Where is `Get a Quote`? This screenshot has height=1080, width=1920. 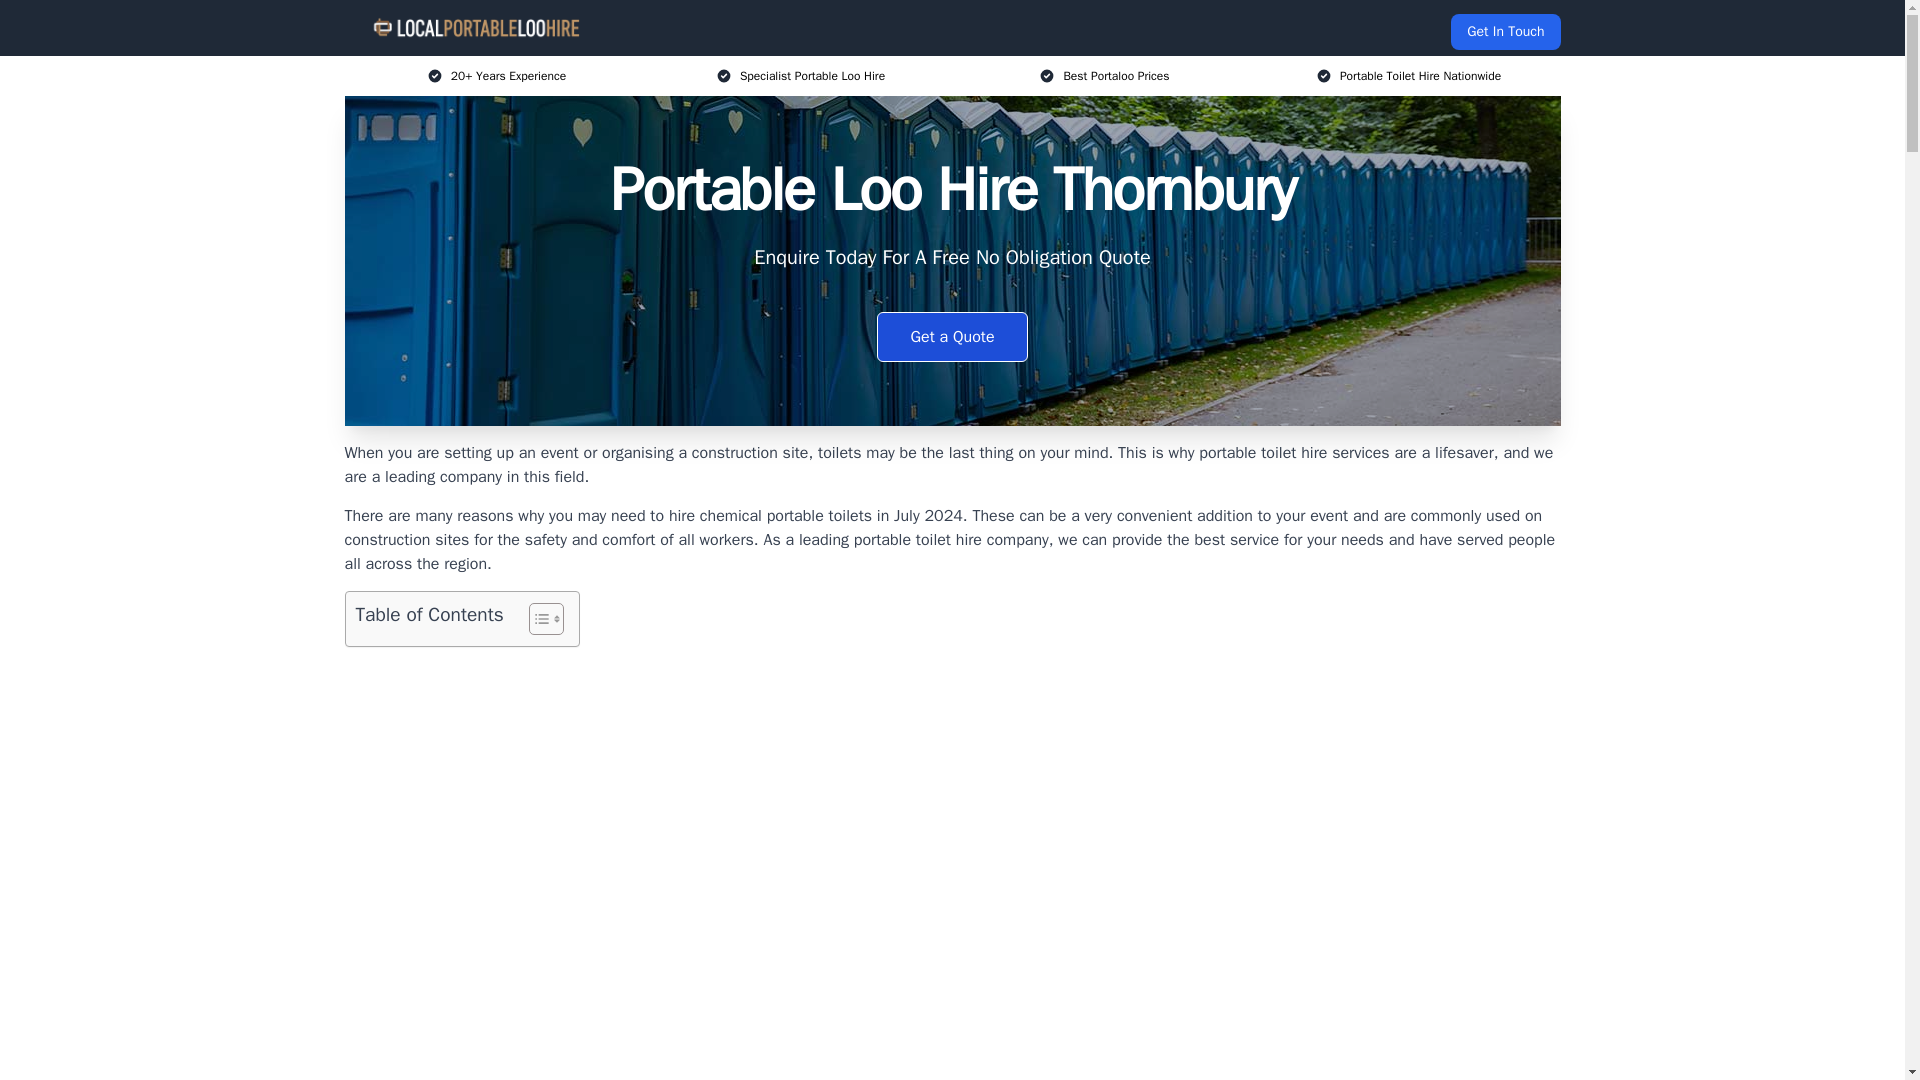 Get a Quote is located at coordinates (952, 336).